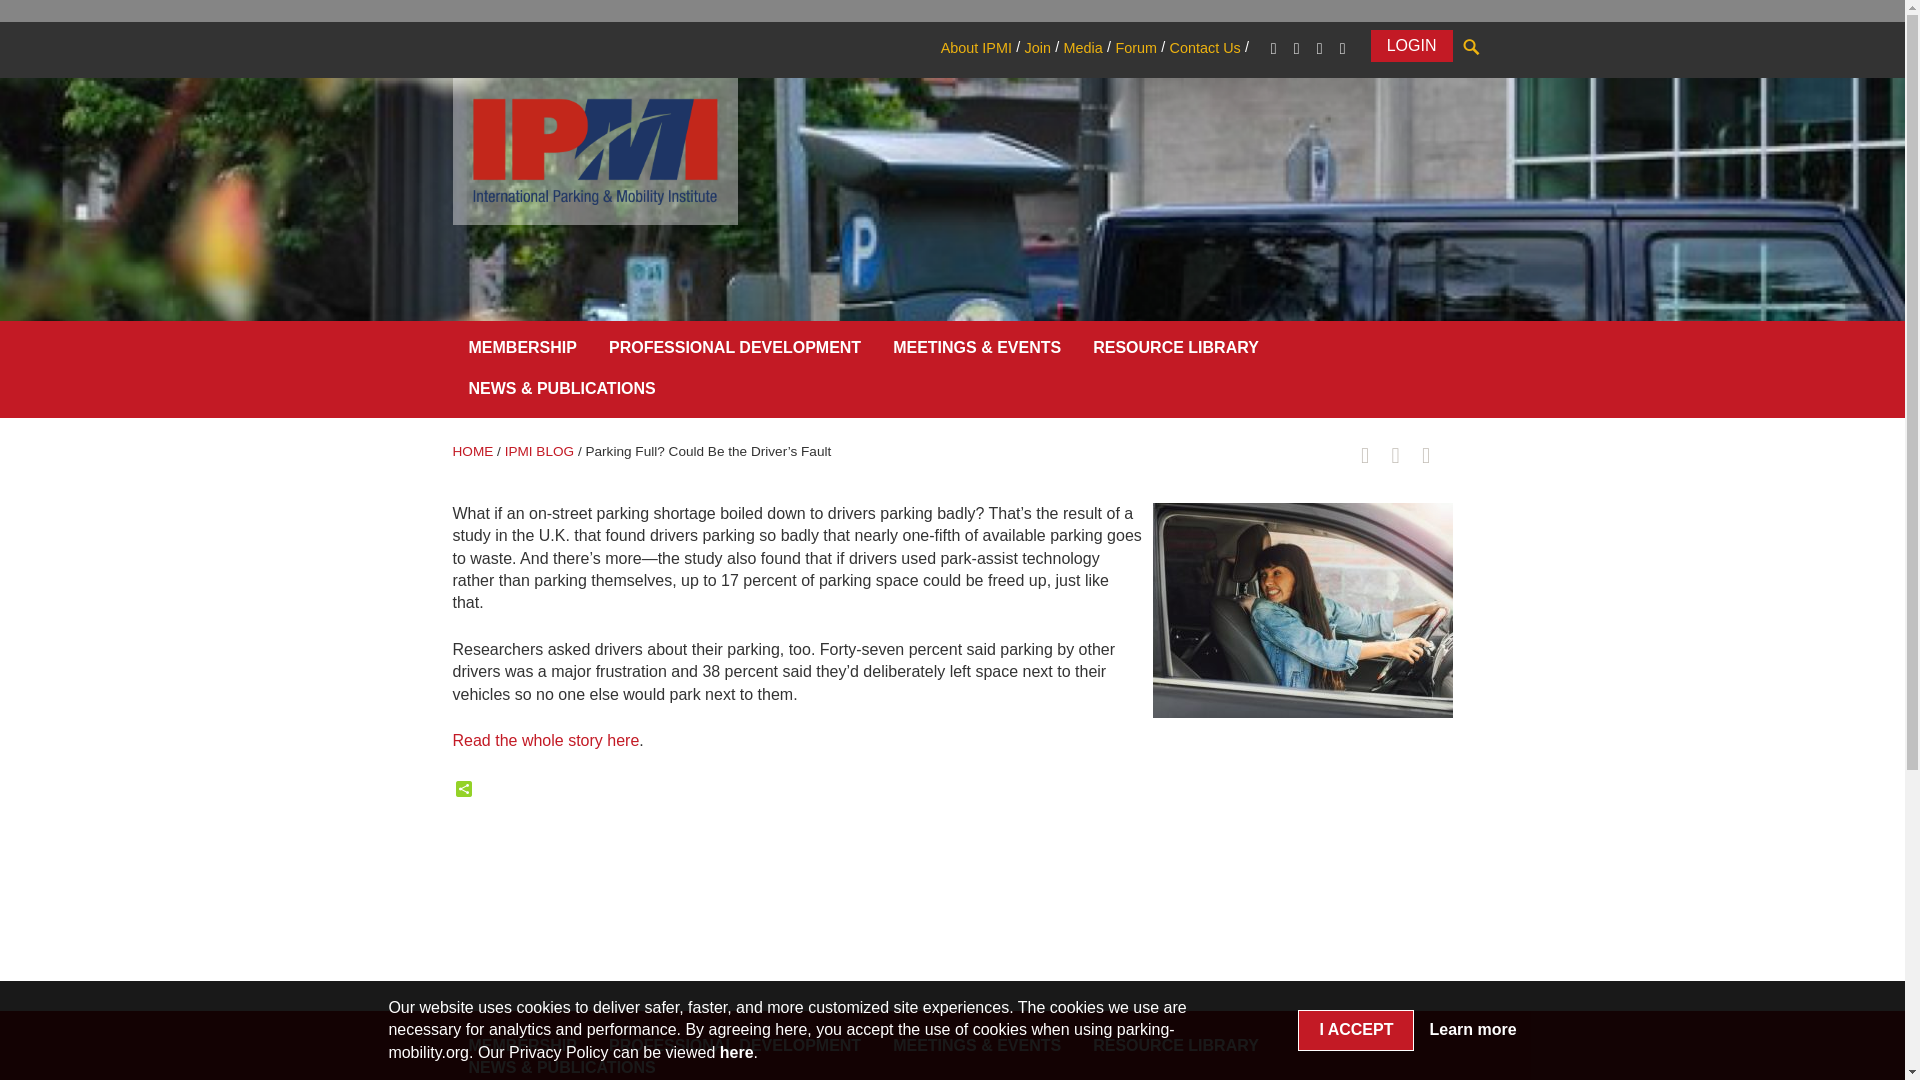 This screenshot has width=1920, height=1080. I want to click on LOGIN, so click(1412, 46).